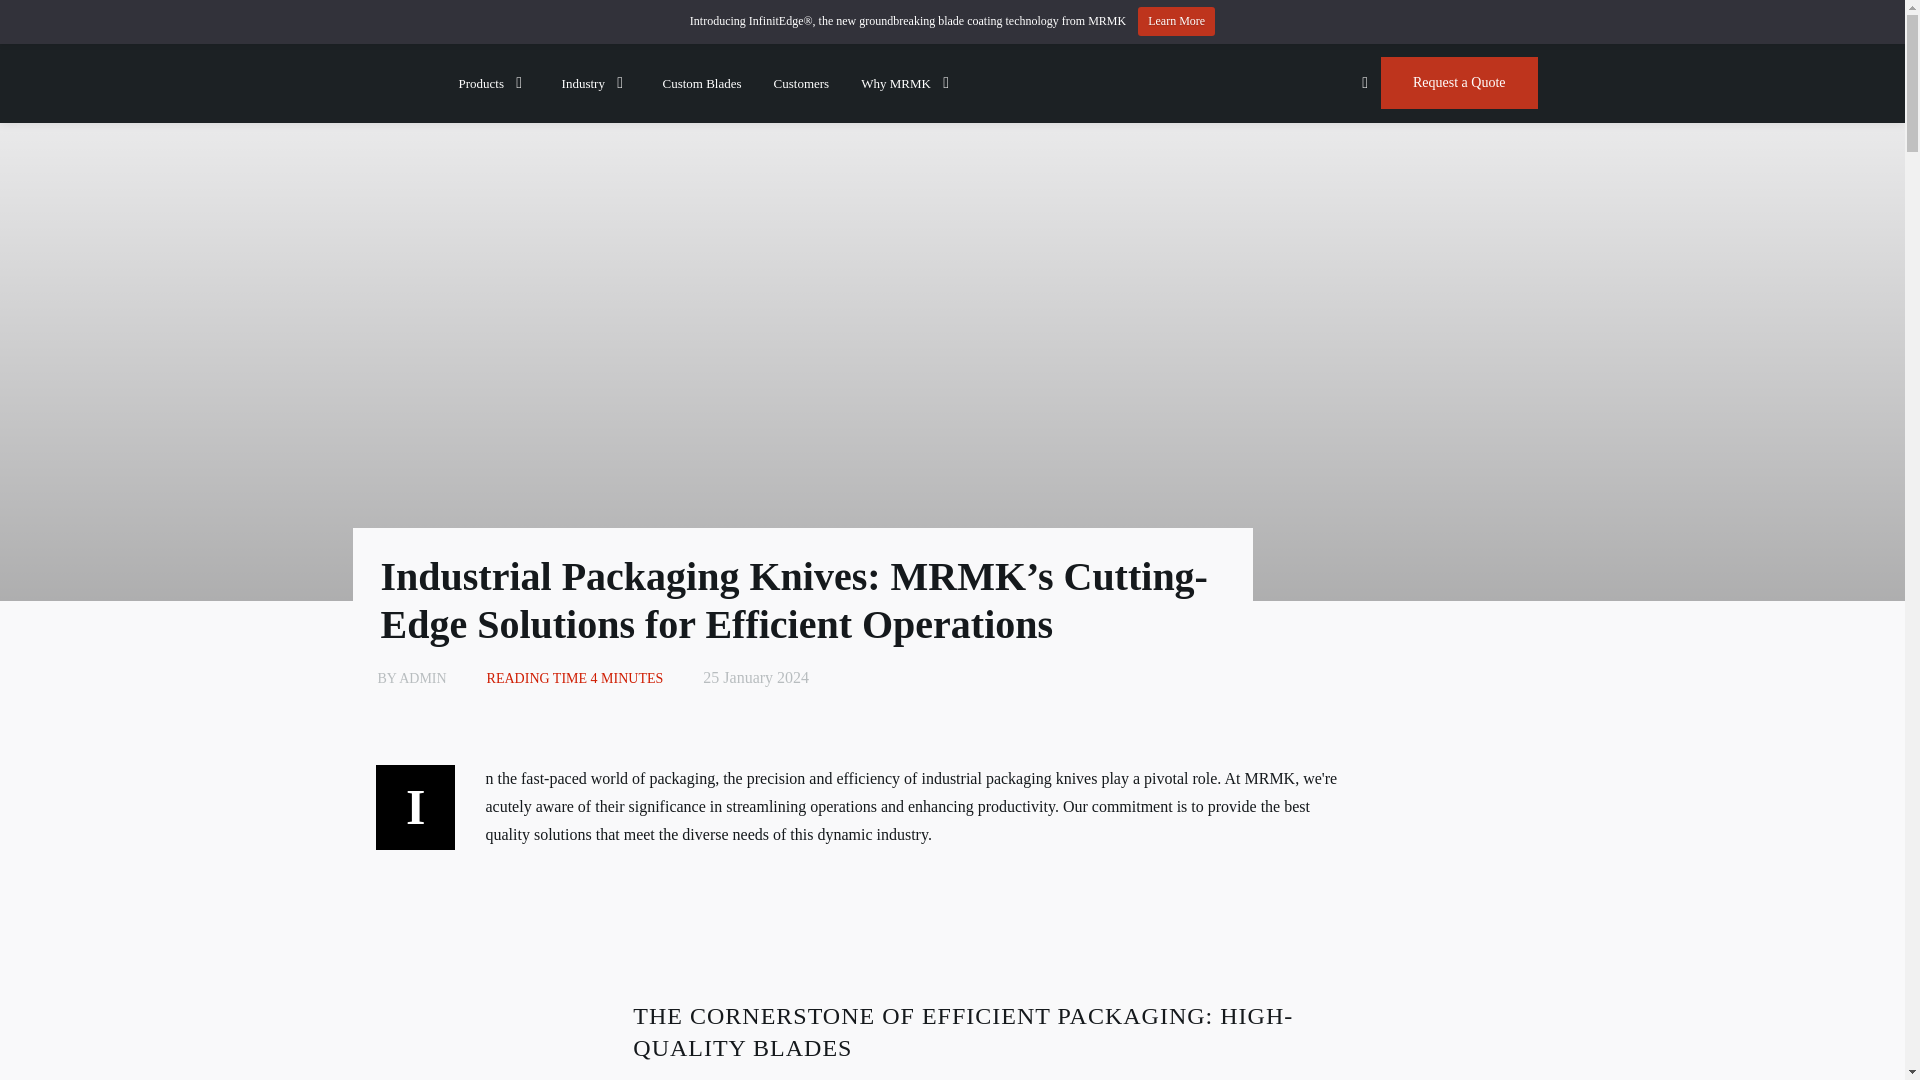 The width and height of the screenshot is (1920, 1080). I want to click on Industry, so click(596, 82).